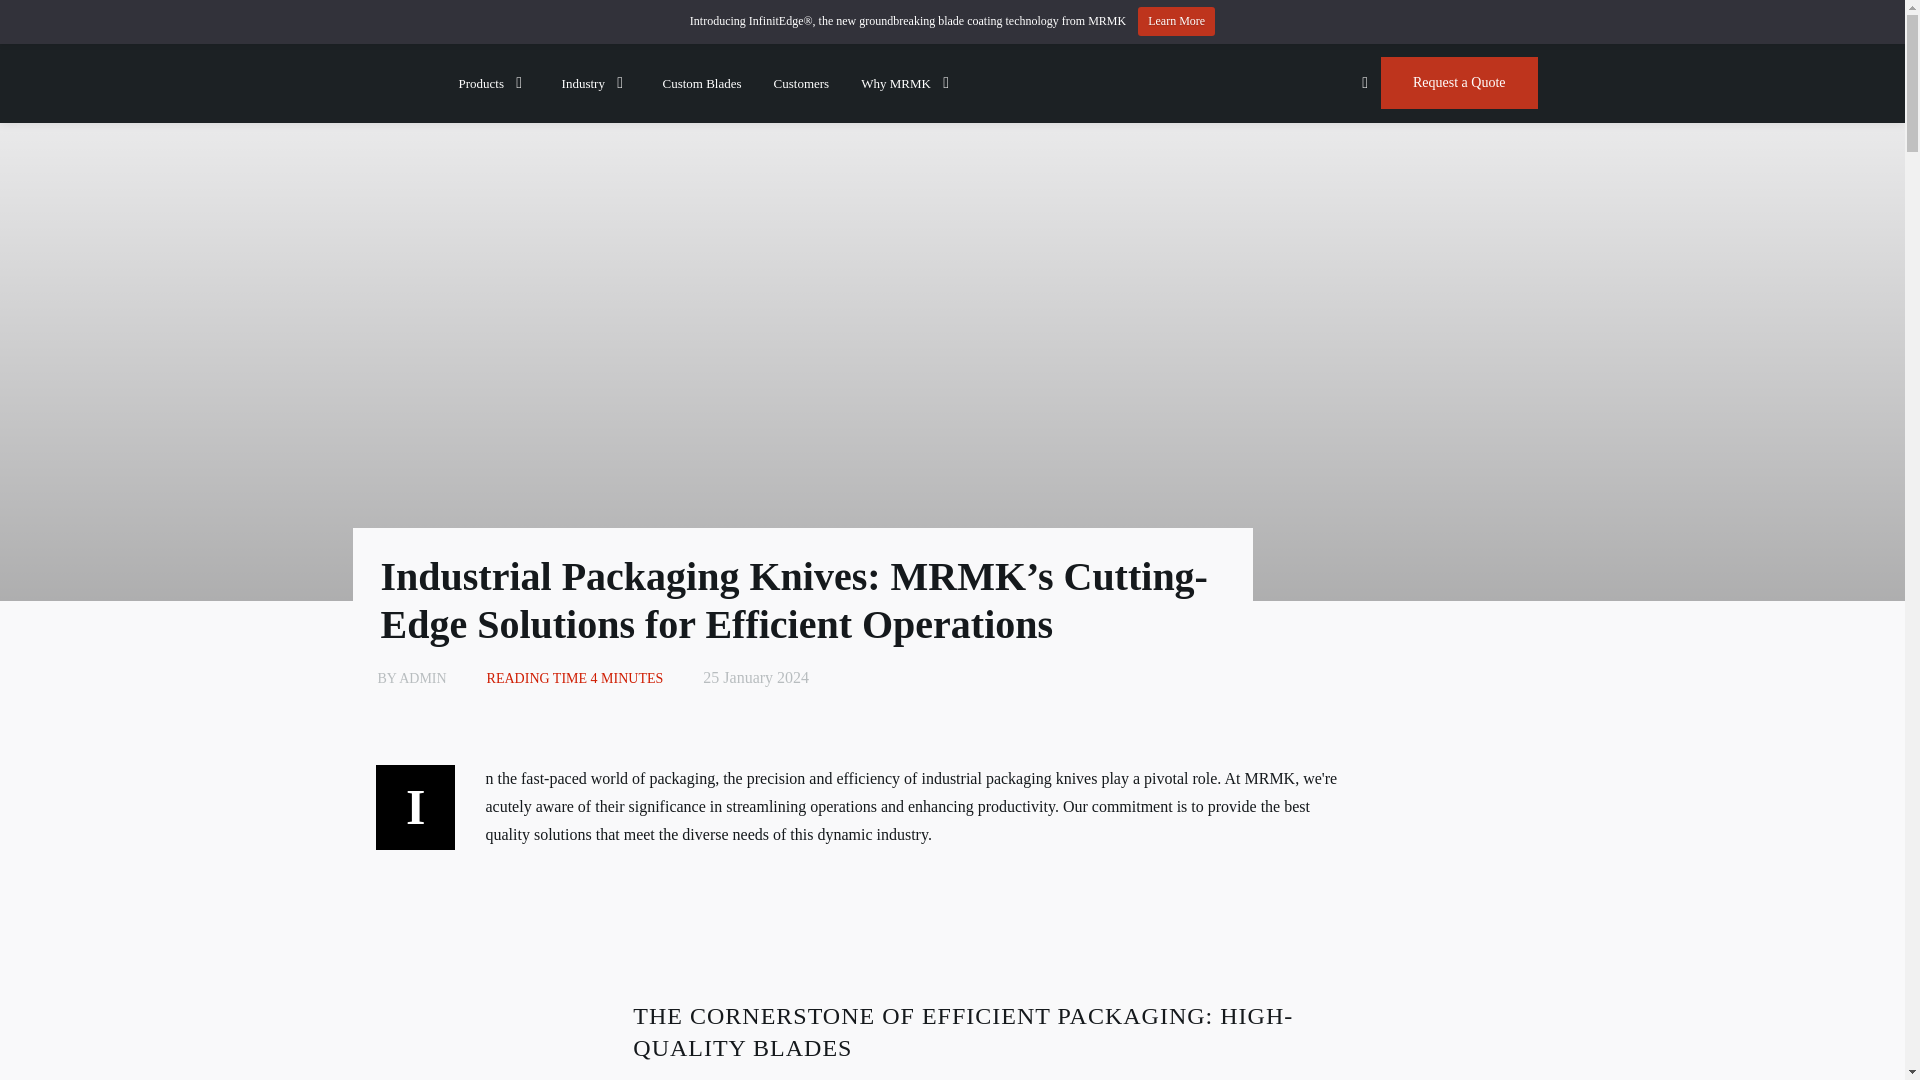 The width and height of the screenshot is (1920, 1080). I want to click on Industry, so click(596, 82).